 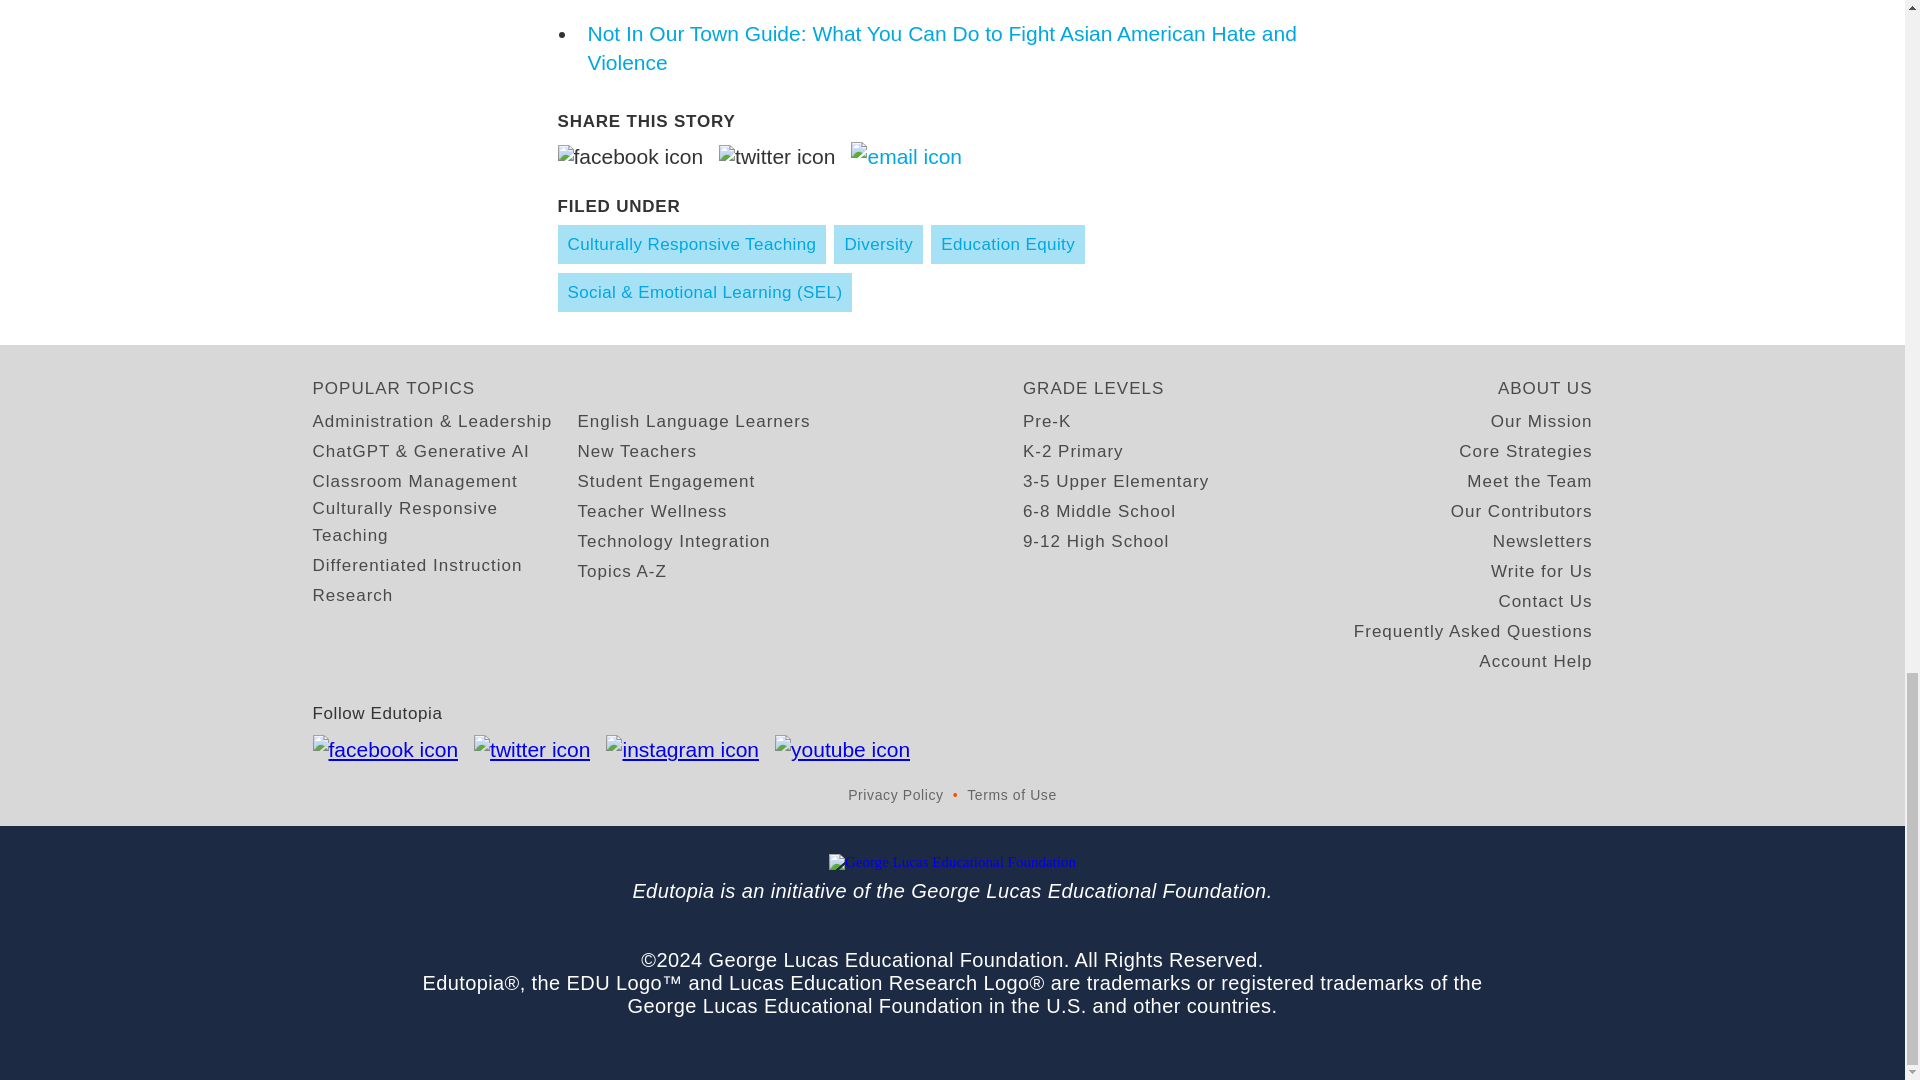 What do you see at coordinates (878, 244) in the screenshot?
I see `Diversity` at bounding box center [878, 244].